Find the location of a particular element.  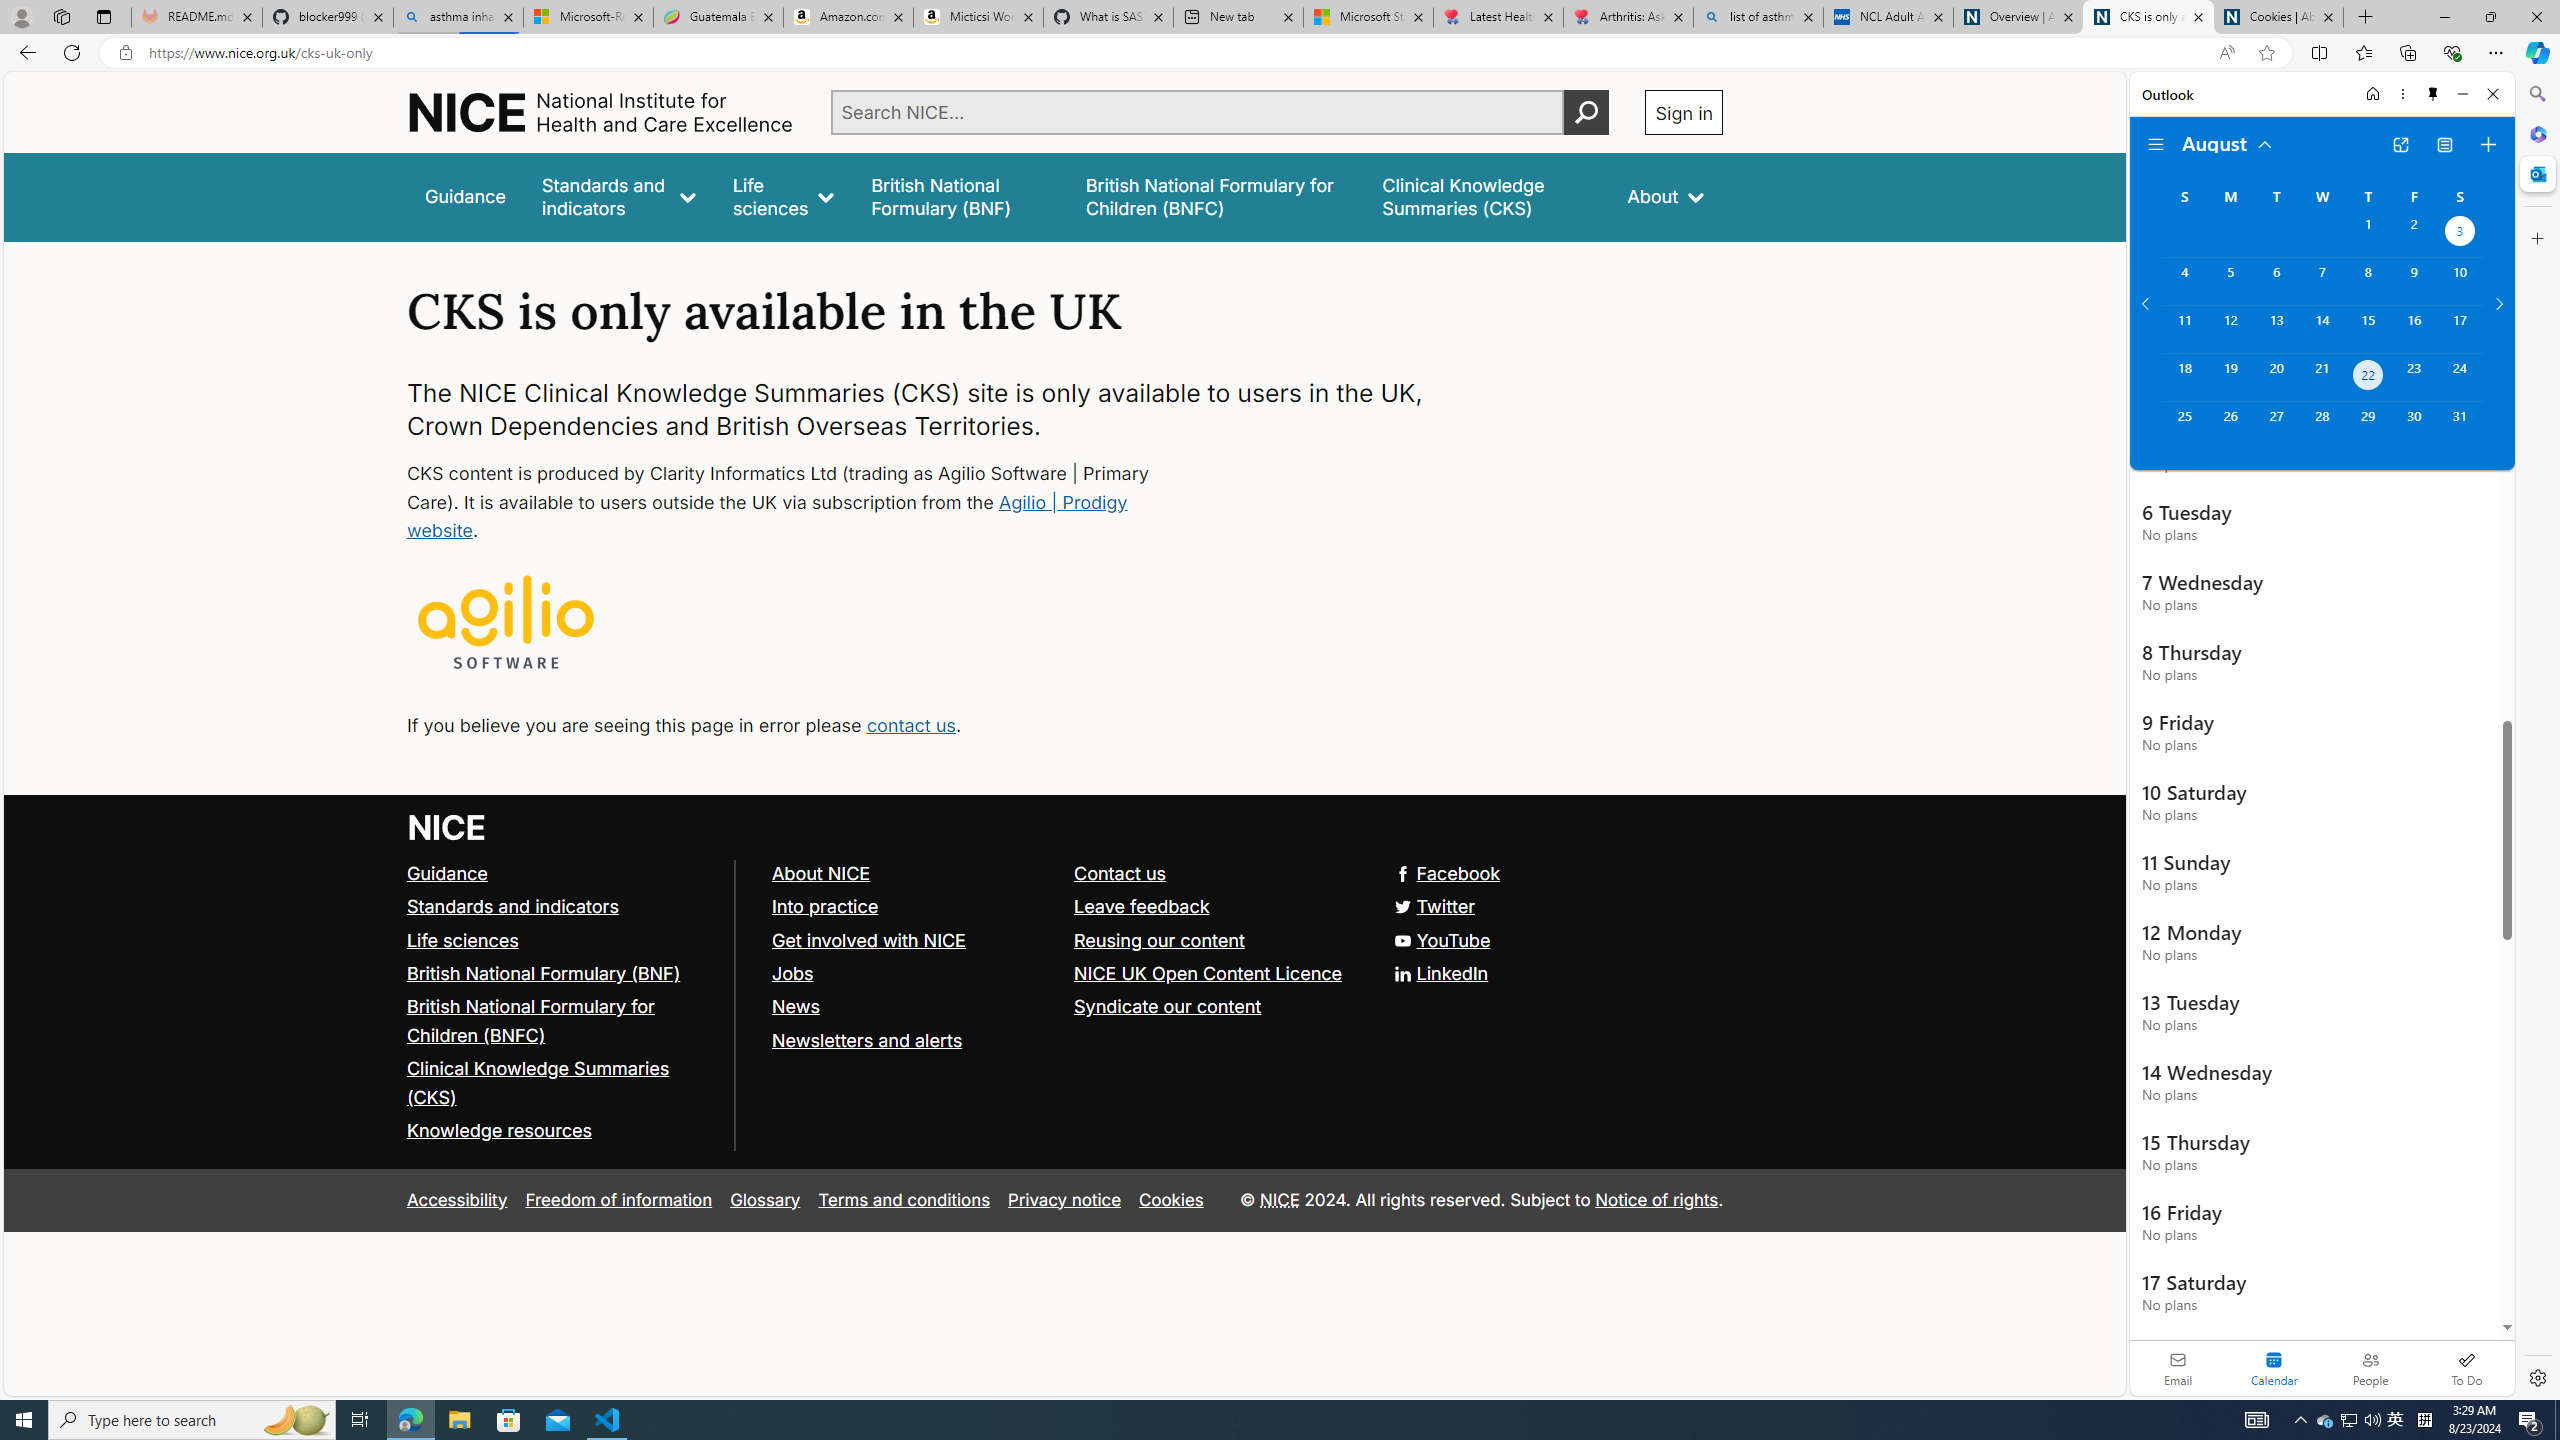

Friday, August 23, 2024.  is located at coordinates (2414, 377).